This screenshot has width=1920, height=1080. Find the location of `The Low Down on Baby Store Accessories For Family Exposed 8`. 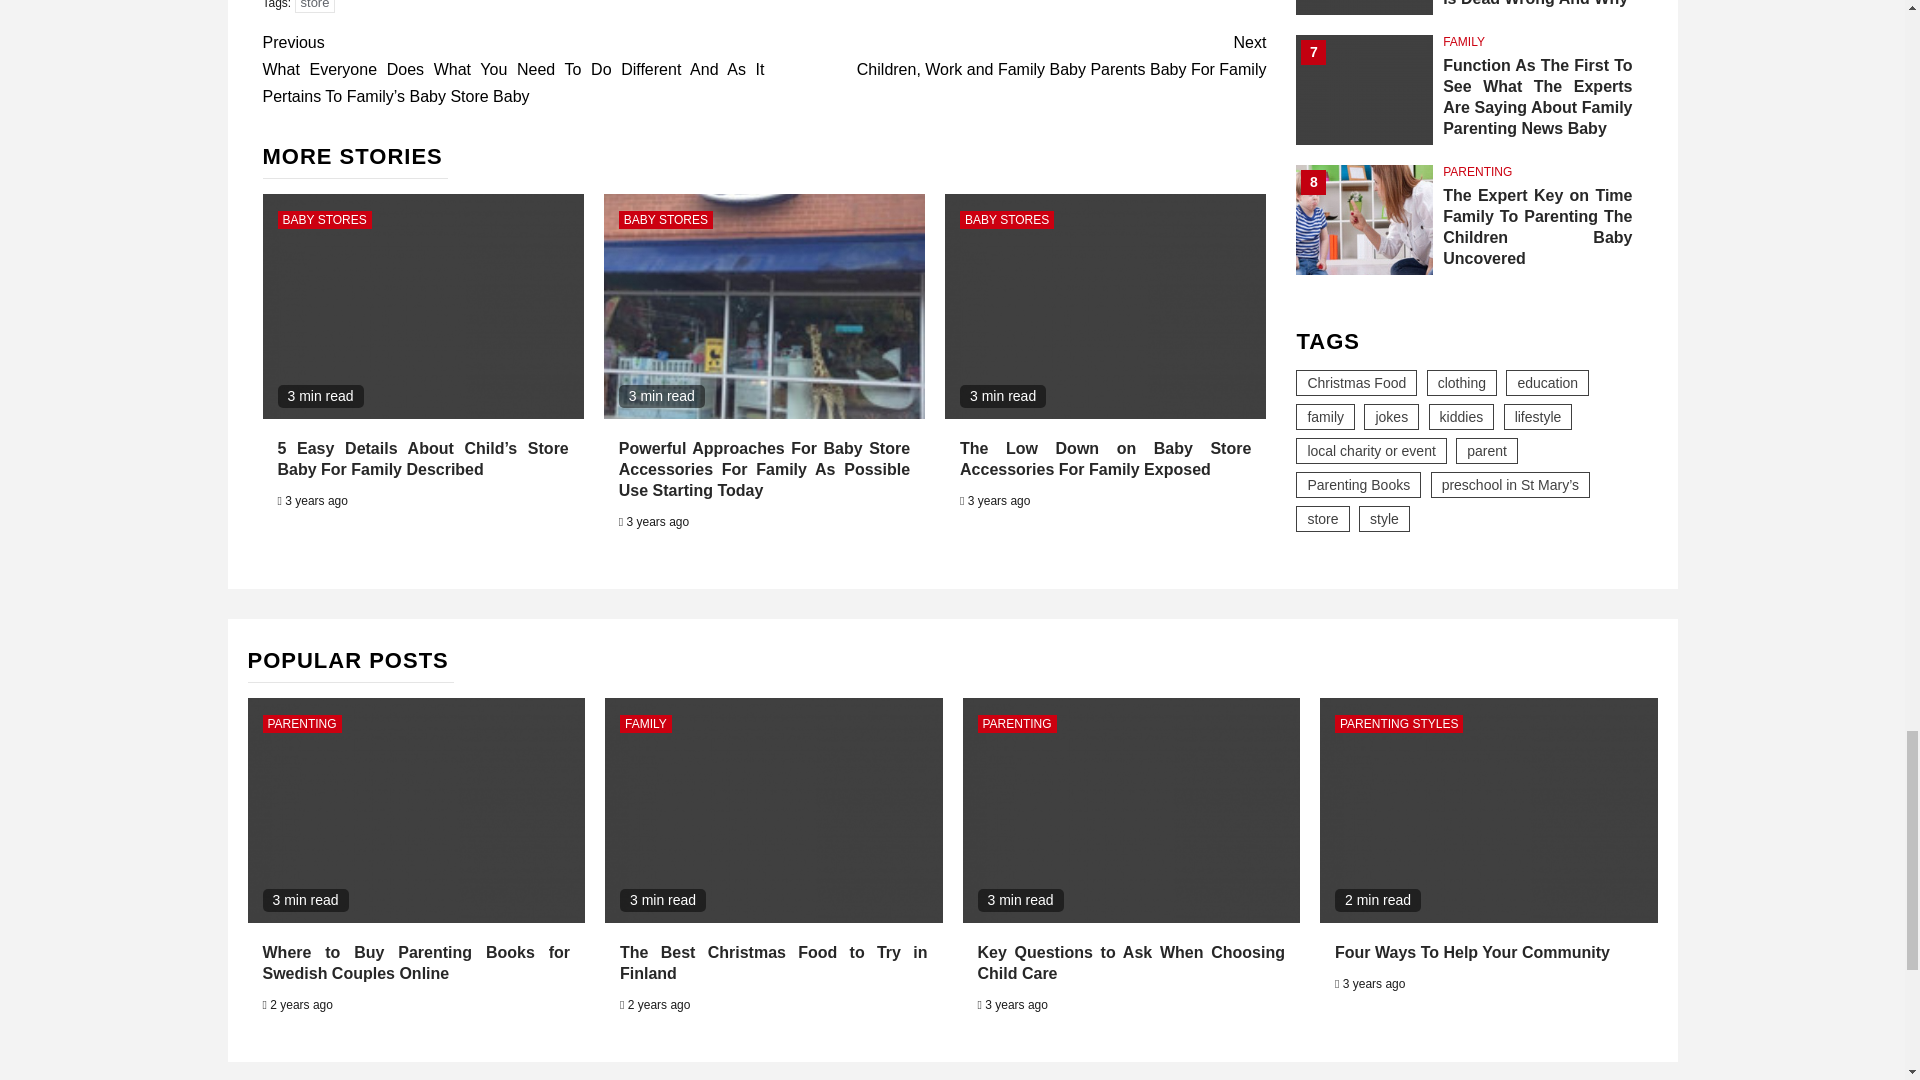

The Low Down on Baby Store Accessories For Family Exposed 8 is located at coordinates (1104, 306).